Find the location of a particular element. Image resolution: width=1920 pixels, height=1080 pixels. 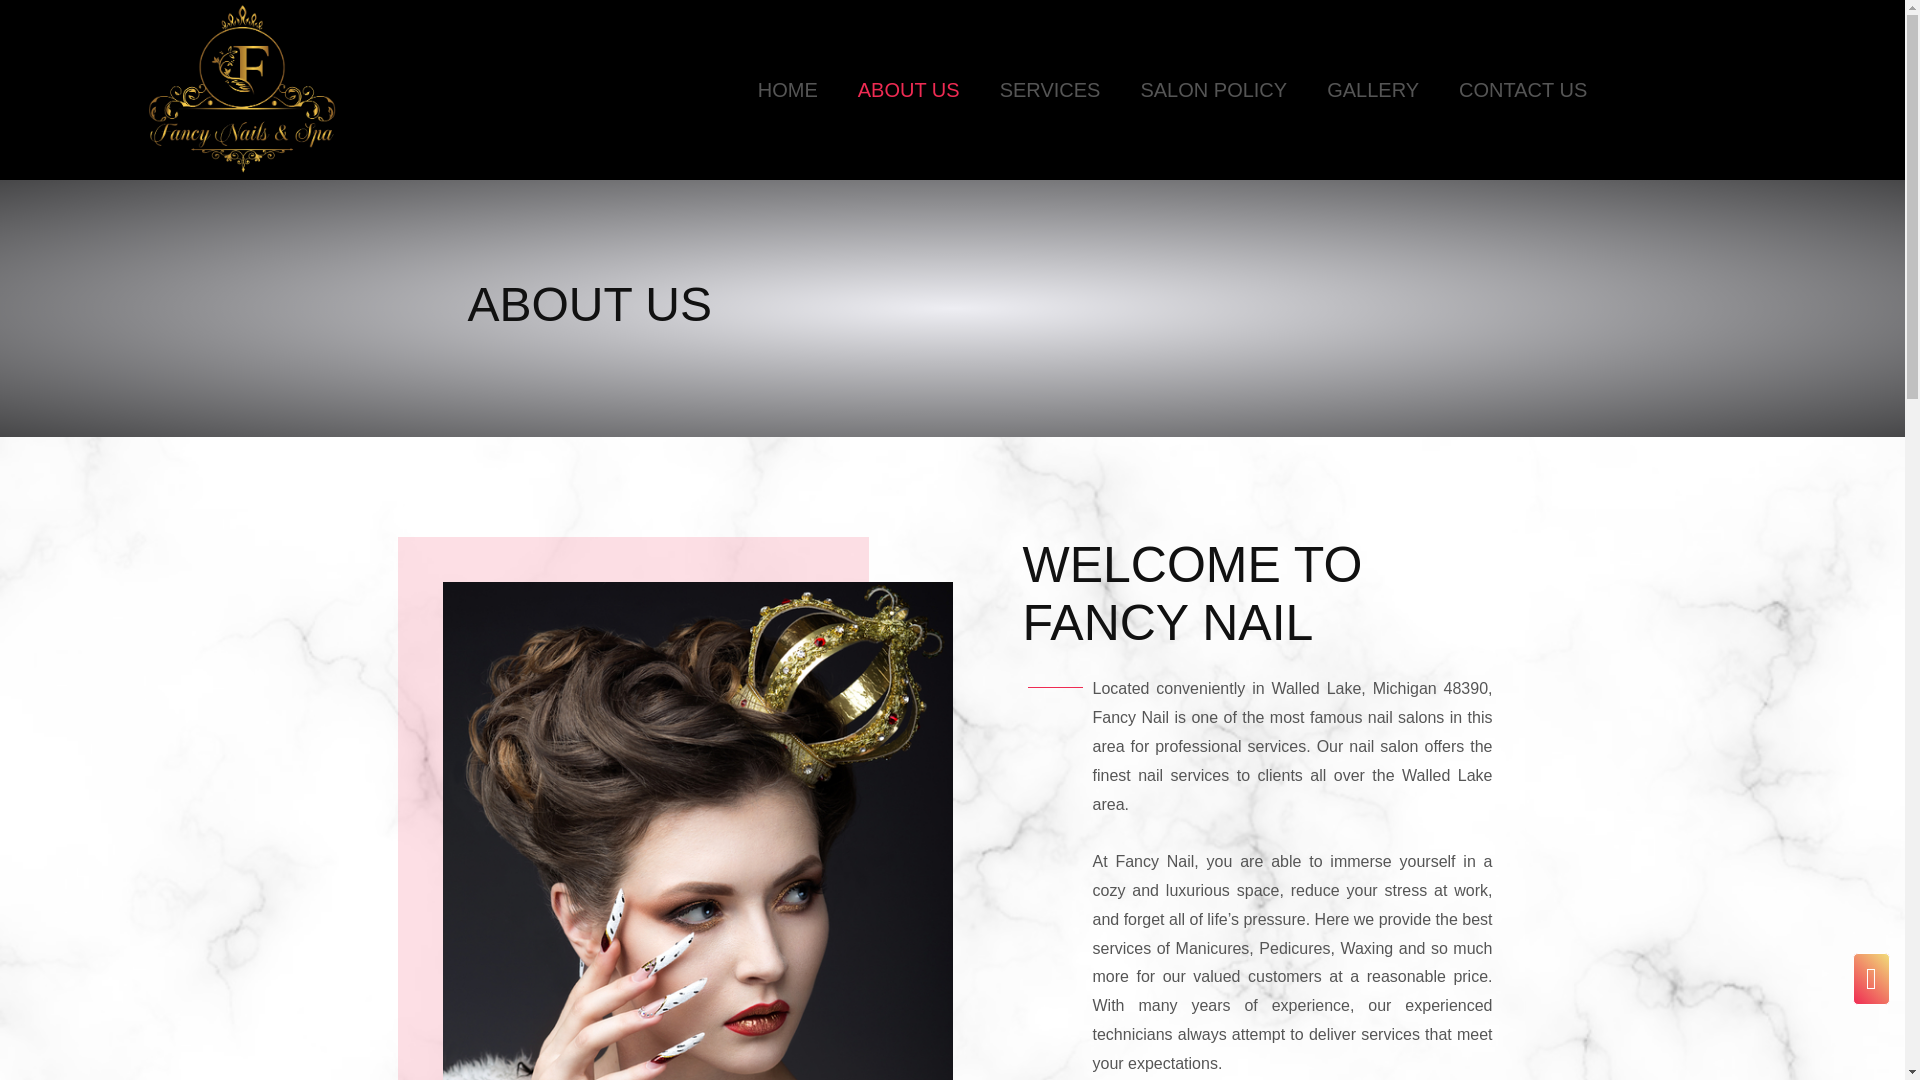

HOME is located at coordinates (788, 90).